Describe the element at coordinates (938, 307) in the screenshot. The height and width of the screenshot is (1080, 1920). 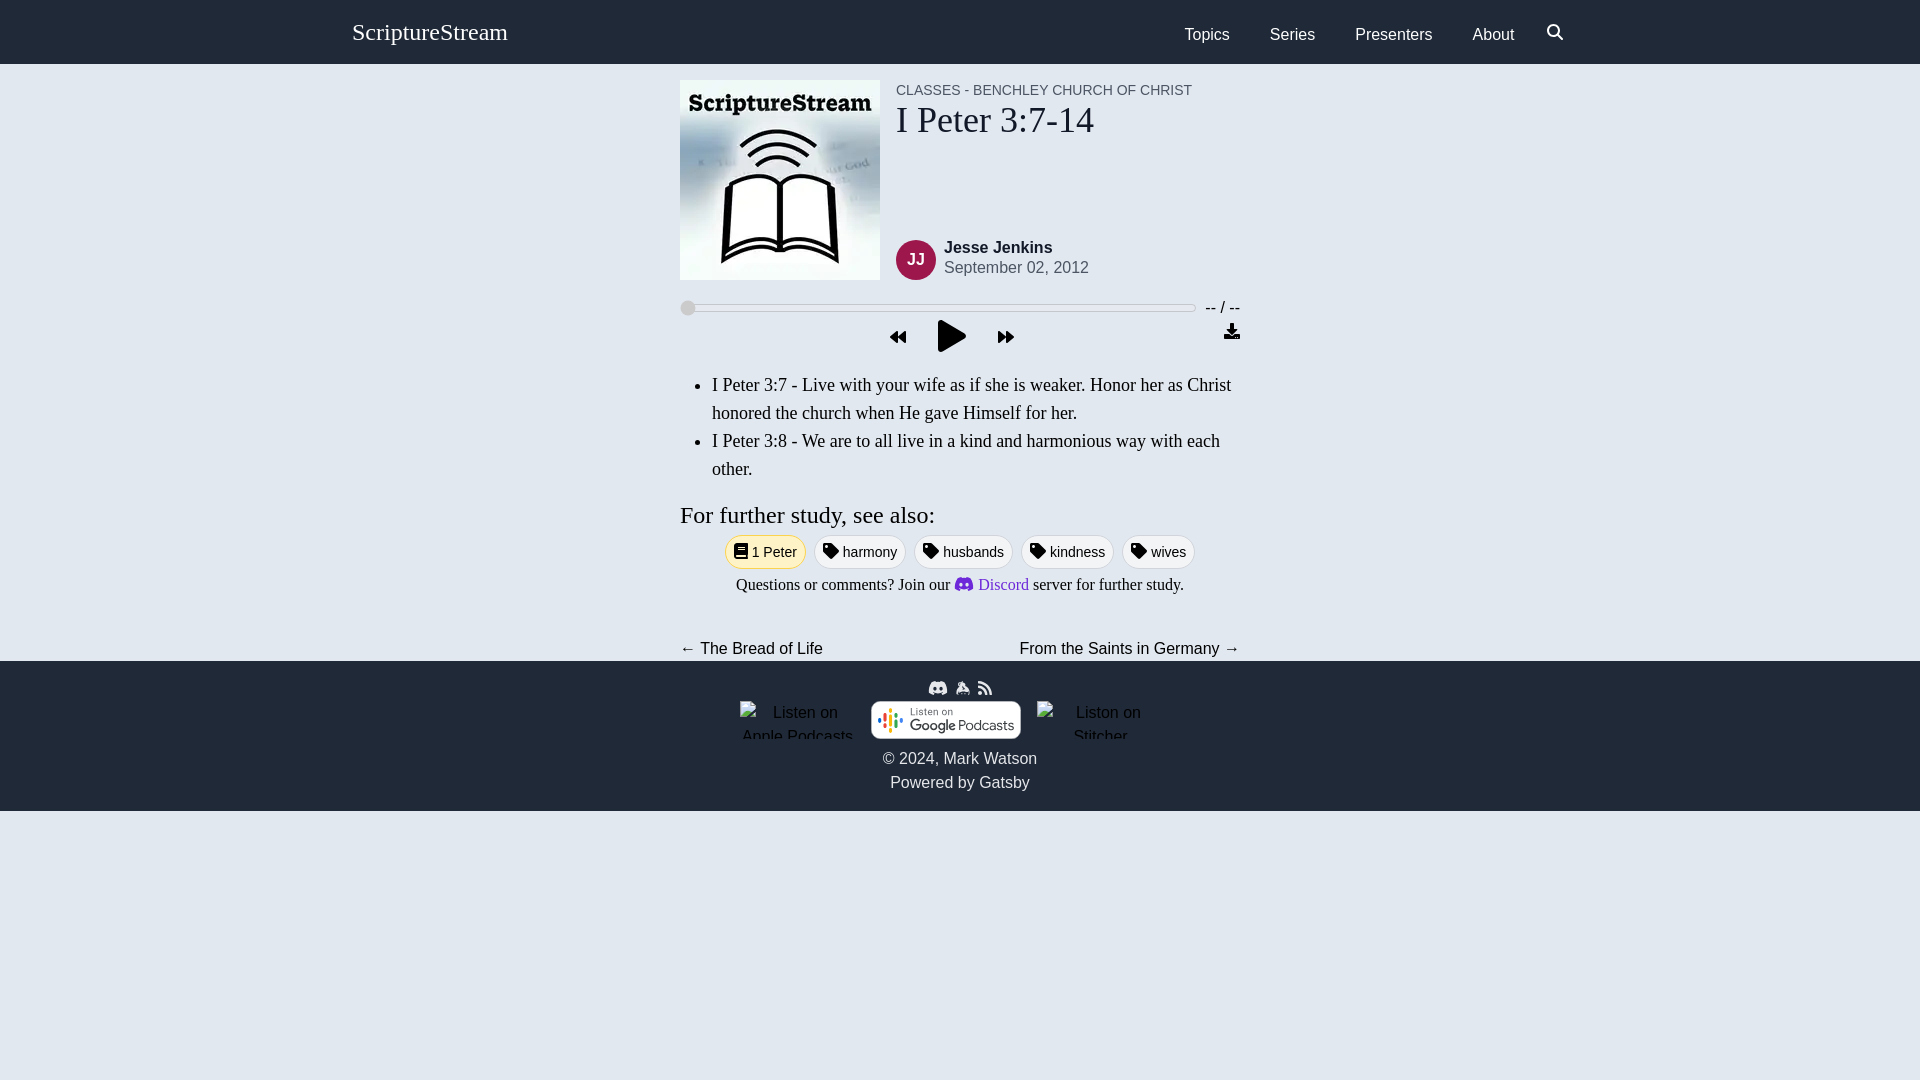
I see `0` at that location.